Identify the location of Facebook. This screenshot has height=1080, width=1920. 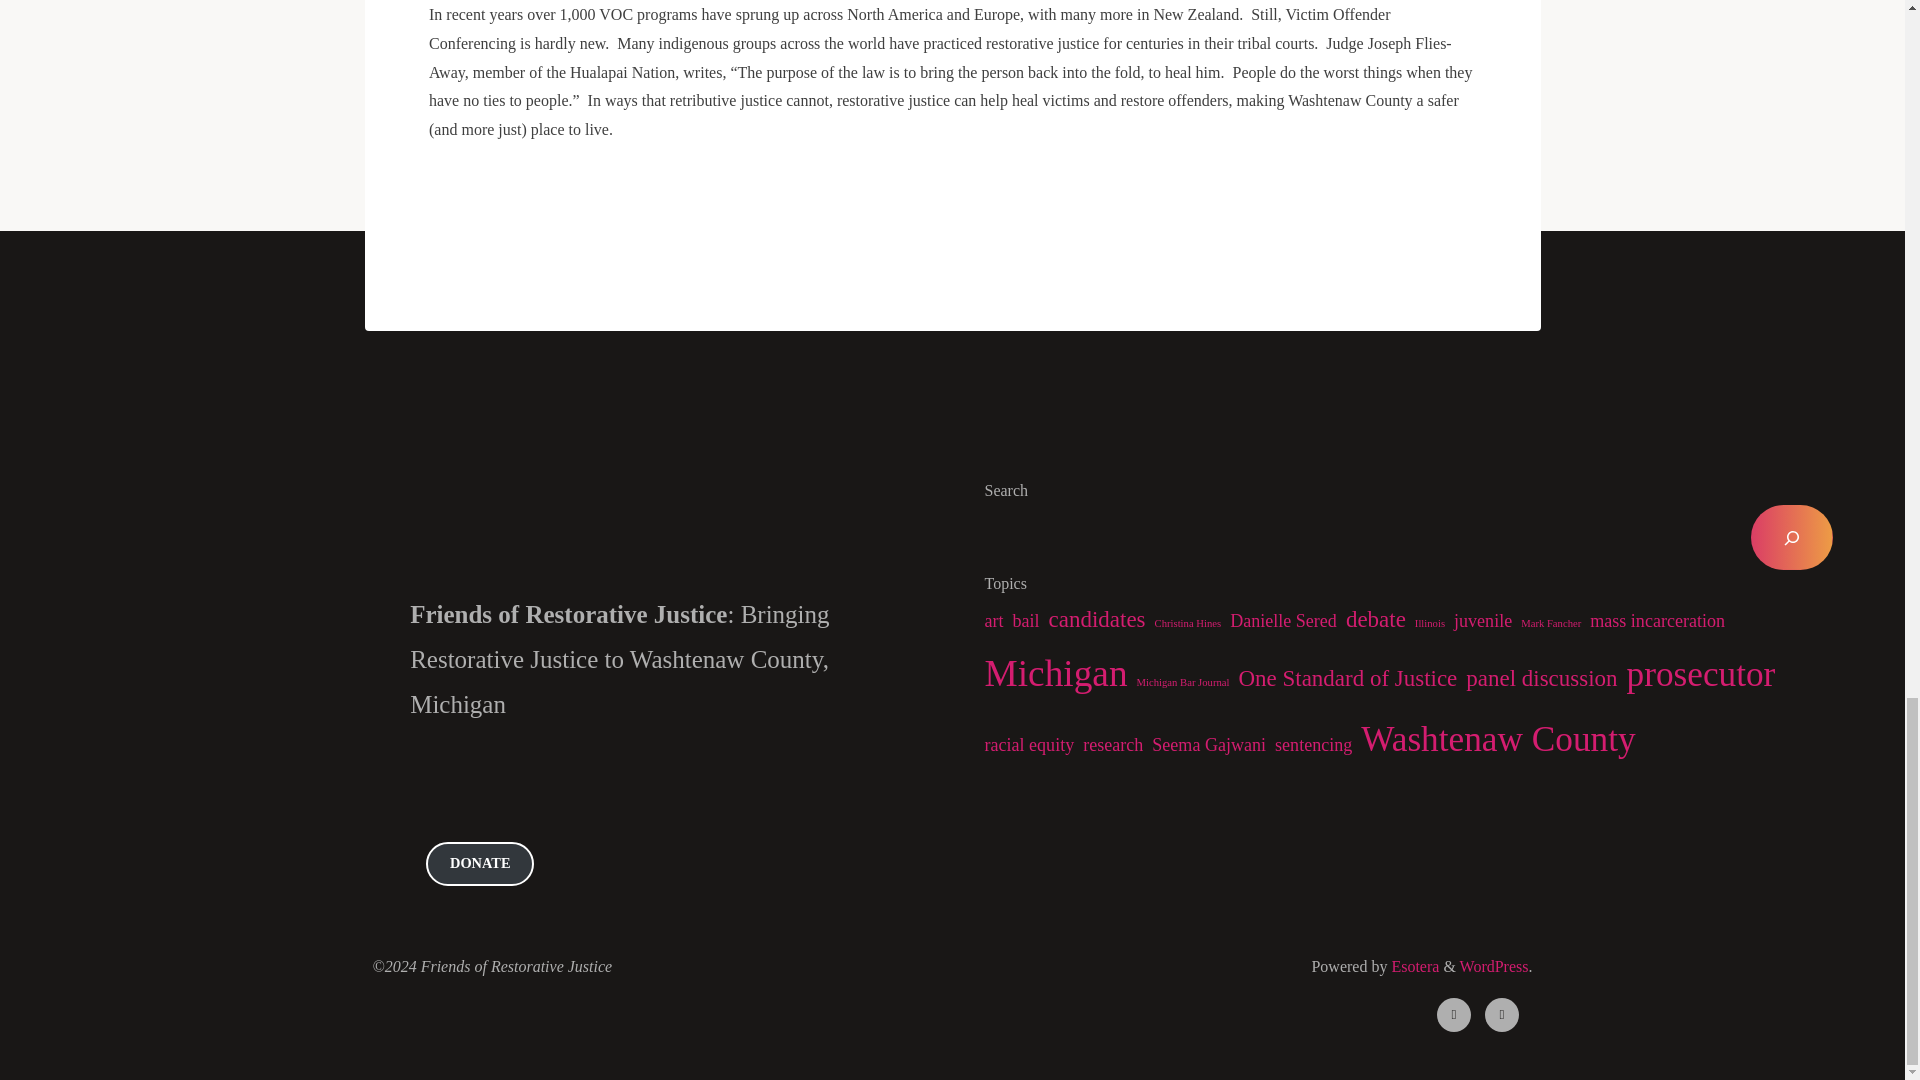
(1454, 1014).